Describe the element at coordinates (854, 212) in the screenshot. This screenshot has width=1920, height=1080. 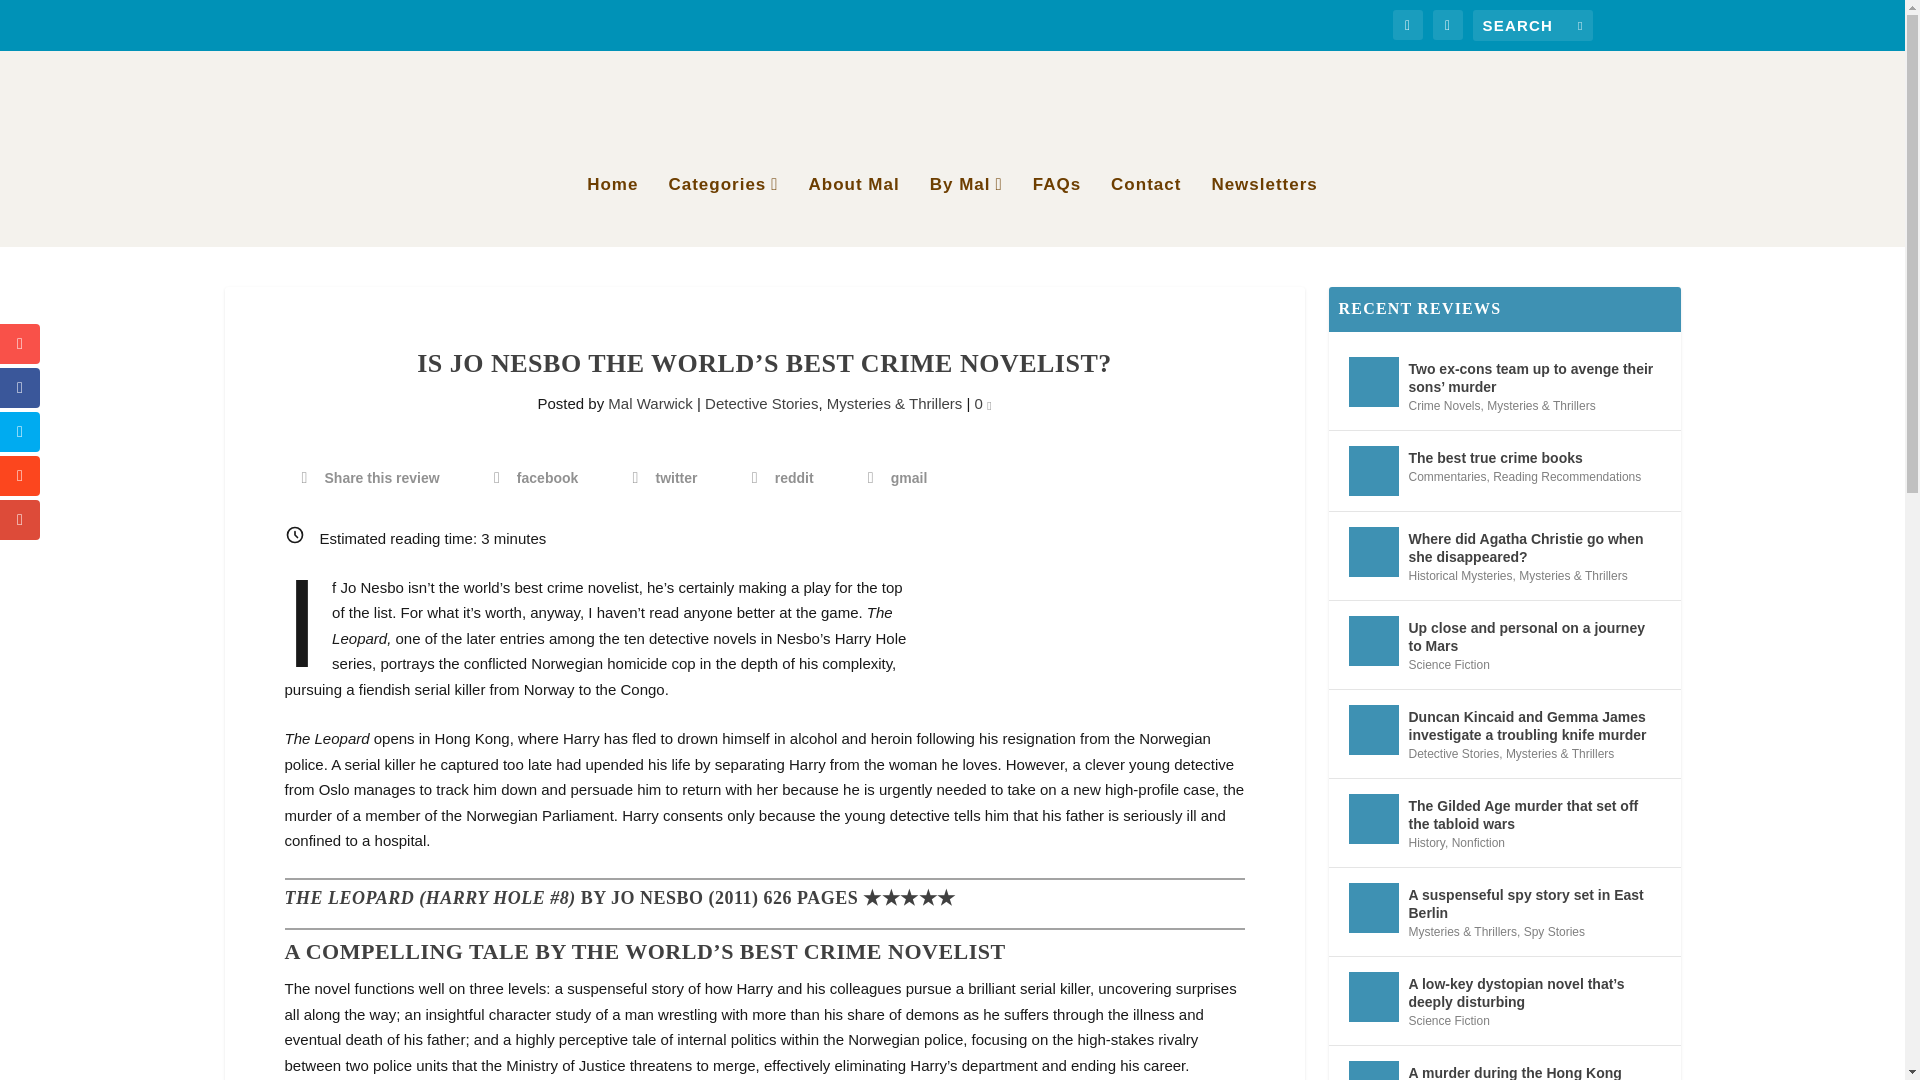
I see `About Mal` at that location.